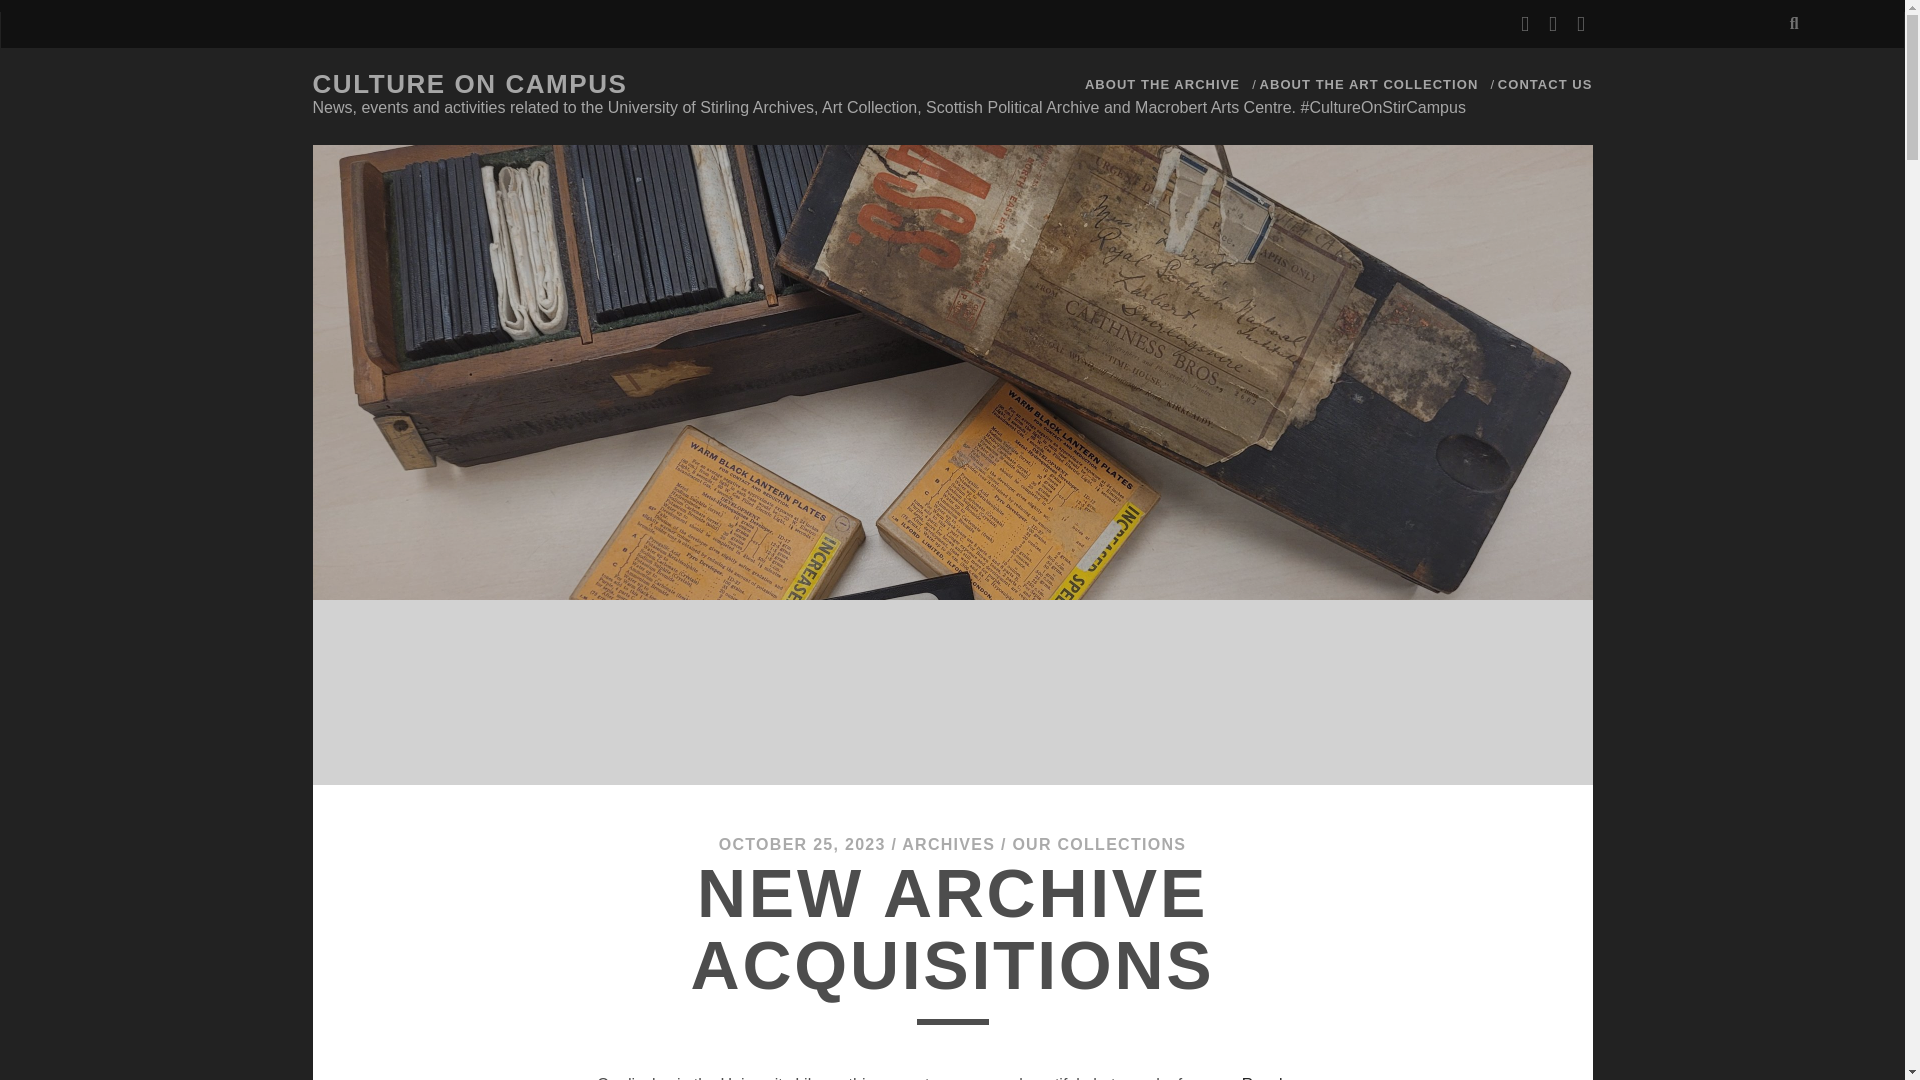 The image size is (1920, 1080). What do you see at coordinates (469, 84) in the screenshot?
I see `CULTURE ON CAMPUS` at bounding box center [469, 84].